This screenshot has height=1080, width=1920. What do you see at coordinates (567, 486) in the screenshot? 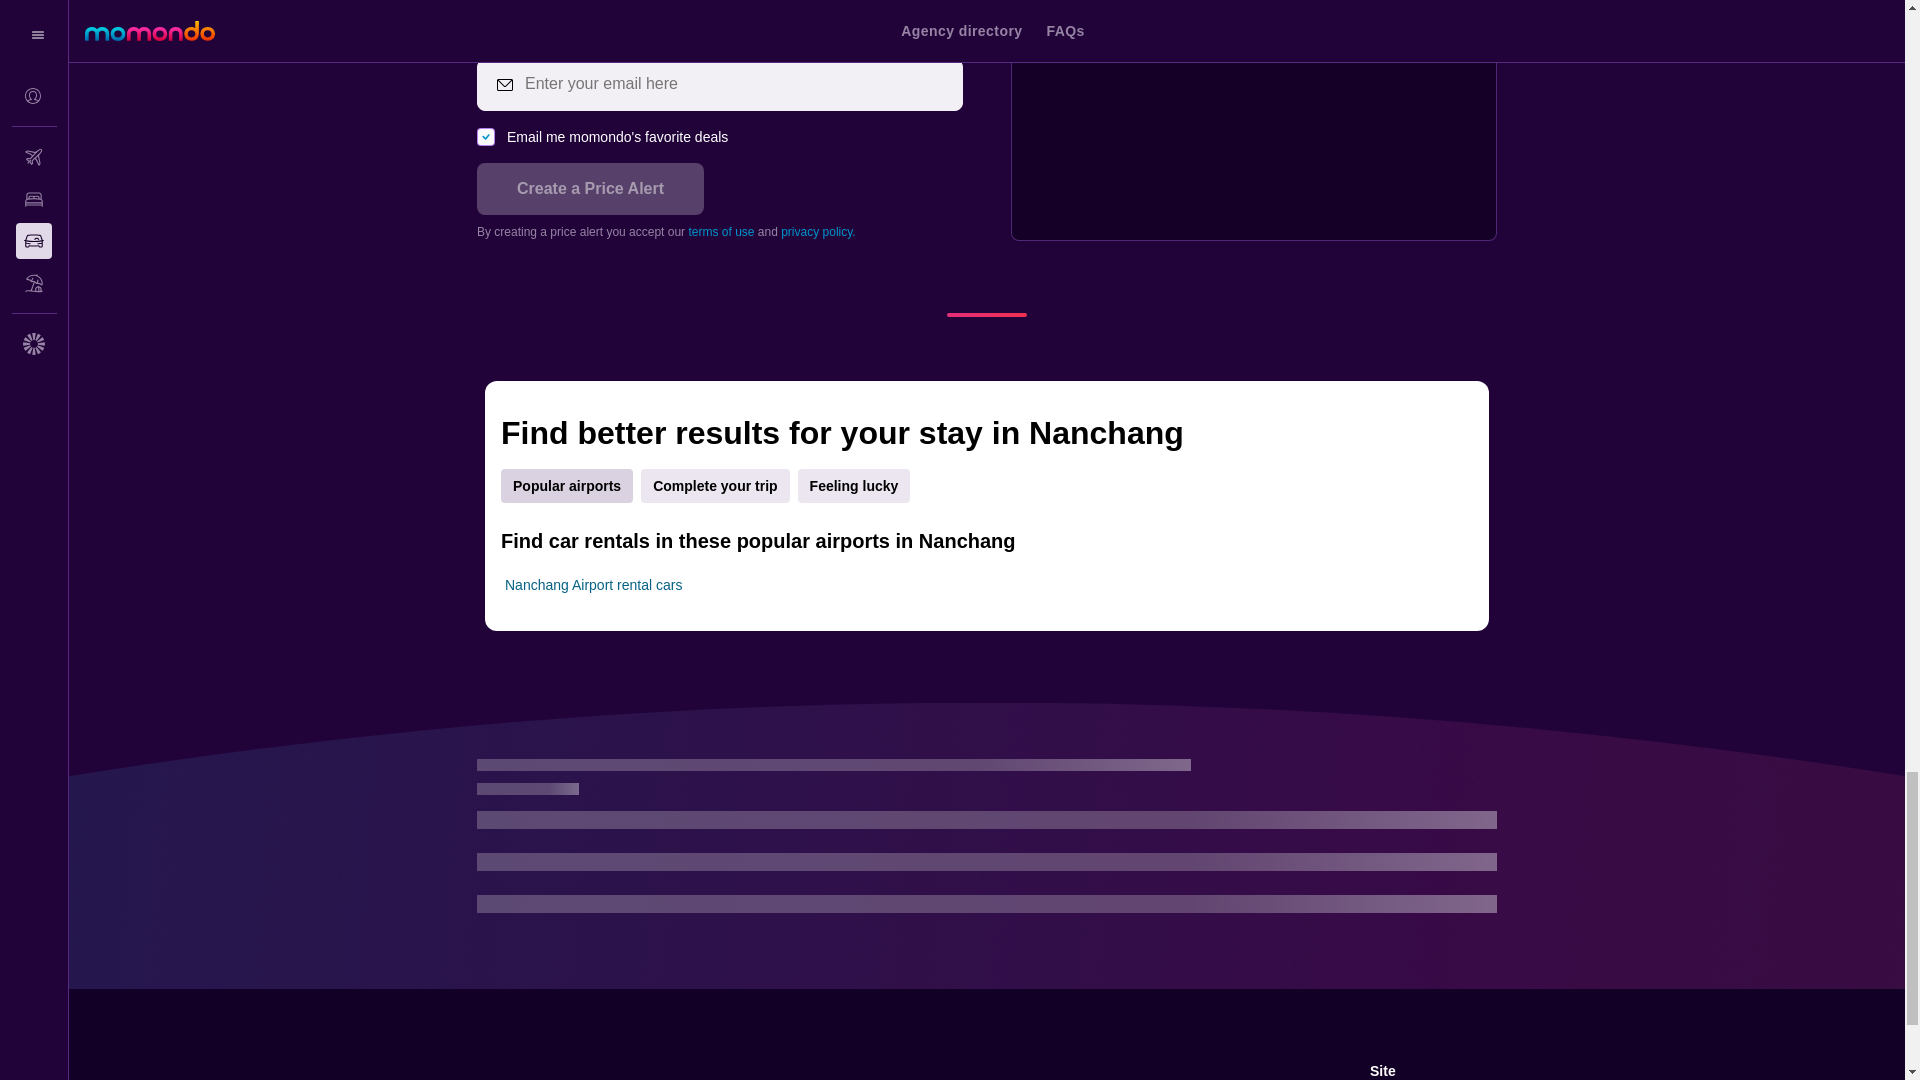
I see `Popular airports` at bounding box center [567, 486].